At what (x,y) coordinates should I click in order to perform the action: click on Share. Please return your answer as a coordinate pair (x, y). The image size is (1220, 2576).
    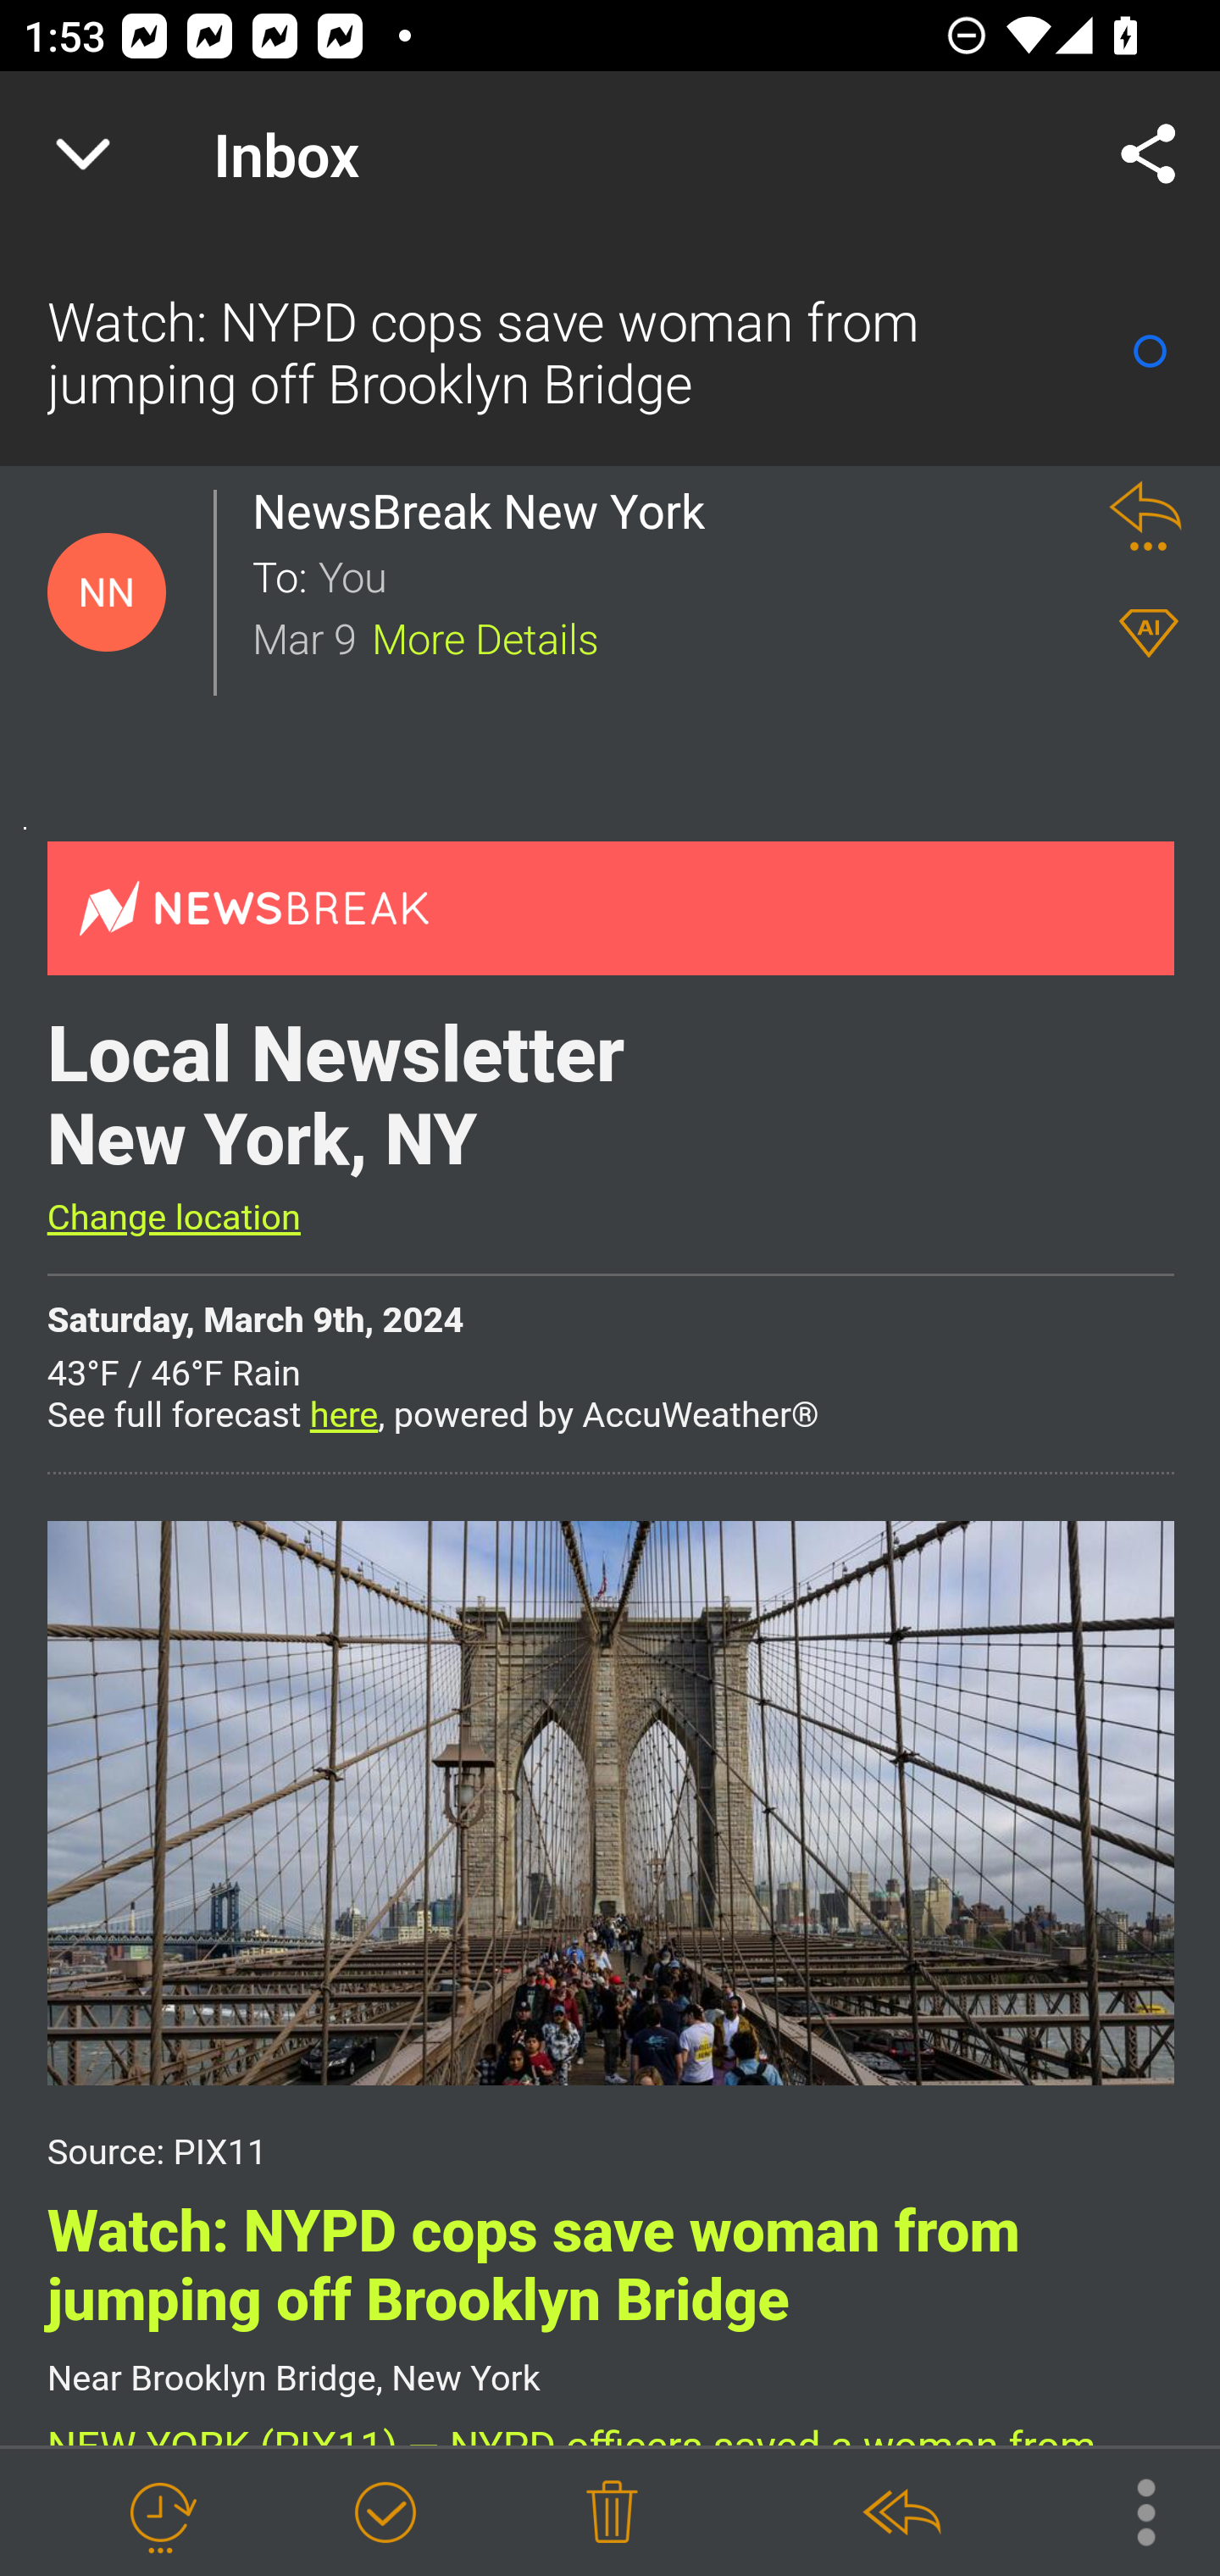
    Looking at the image, I should click on (1149, 154).